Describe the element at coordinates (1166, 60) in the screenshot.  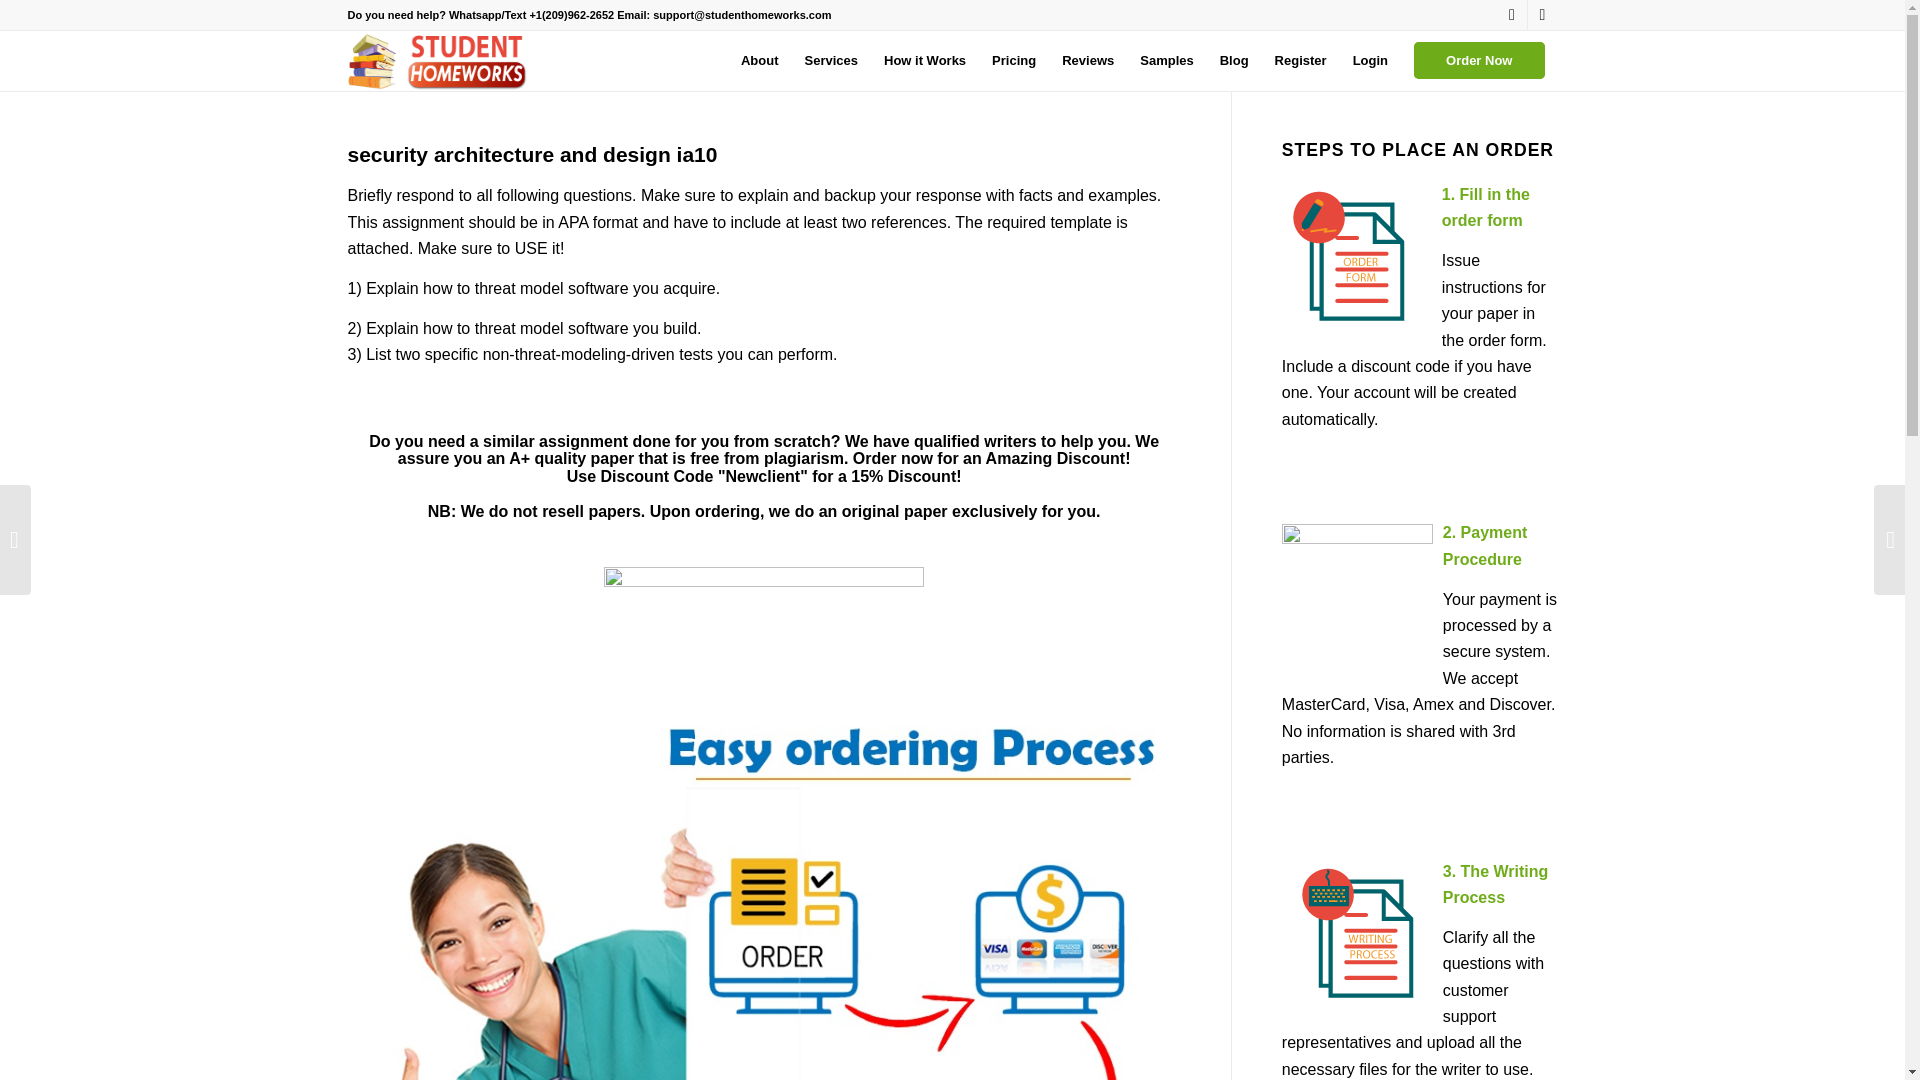
I see `Samples` at that location.